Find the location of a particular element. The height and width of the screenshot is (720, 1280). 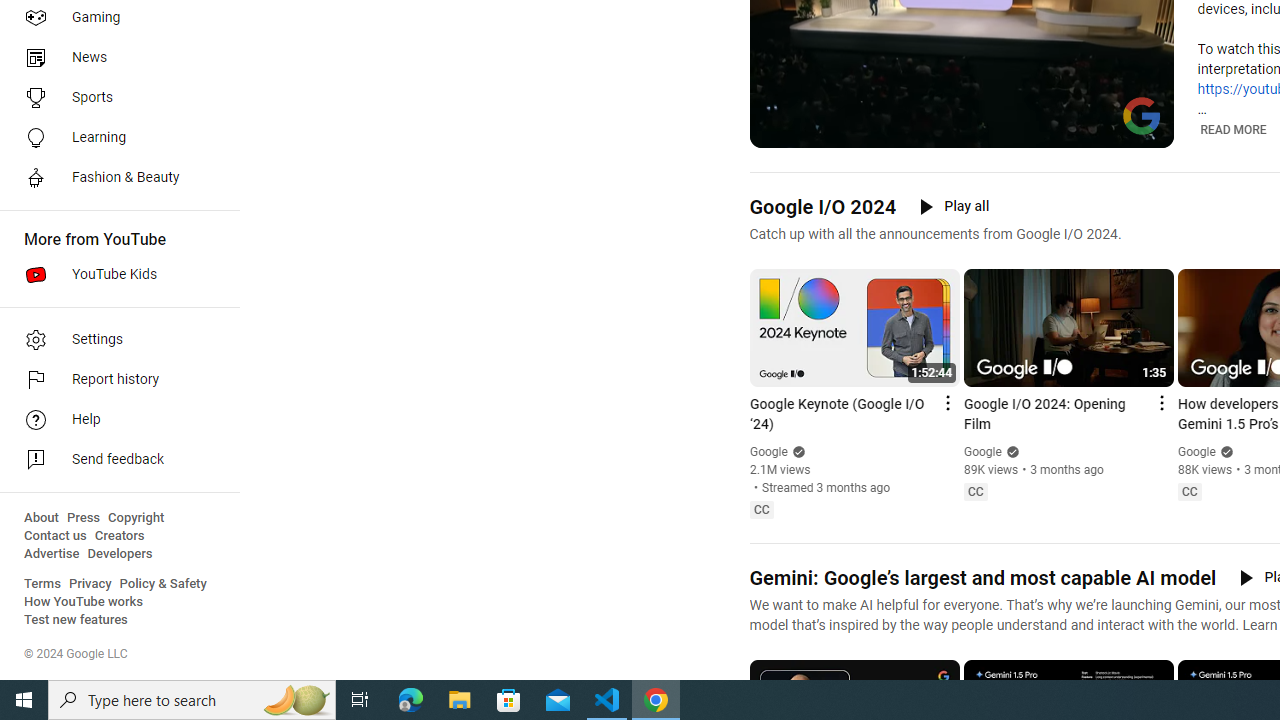

Play all is located at coordinates (954, 206).